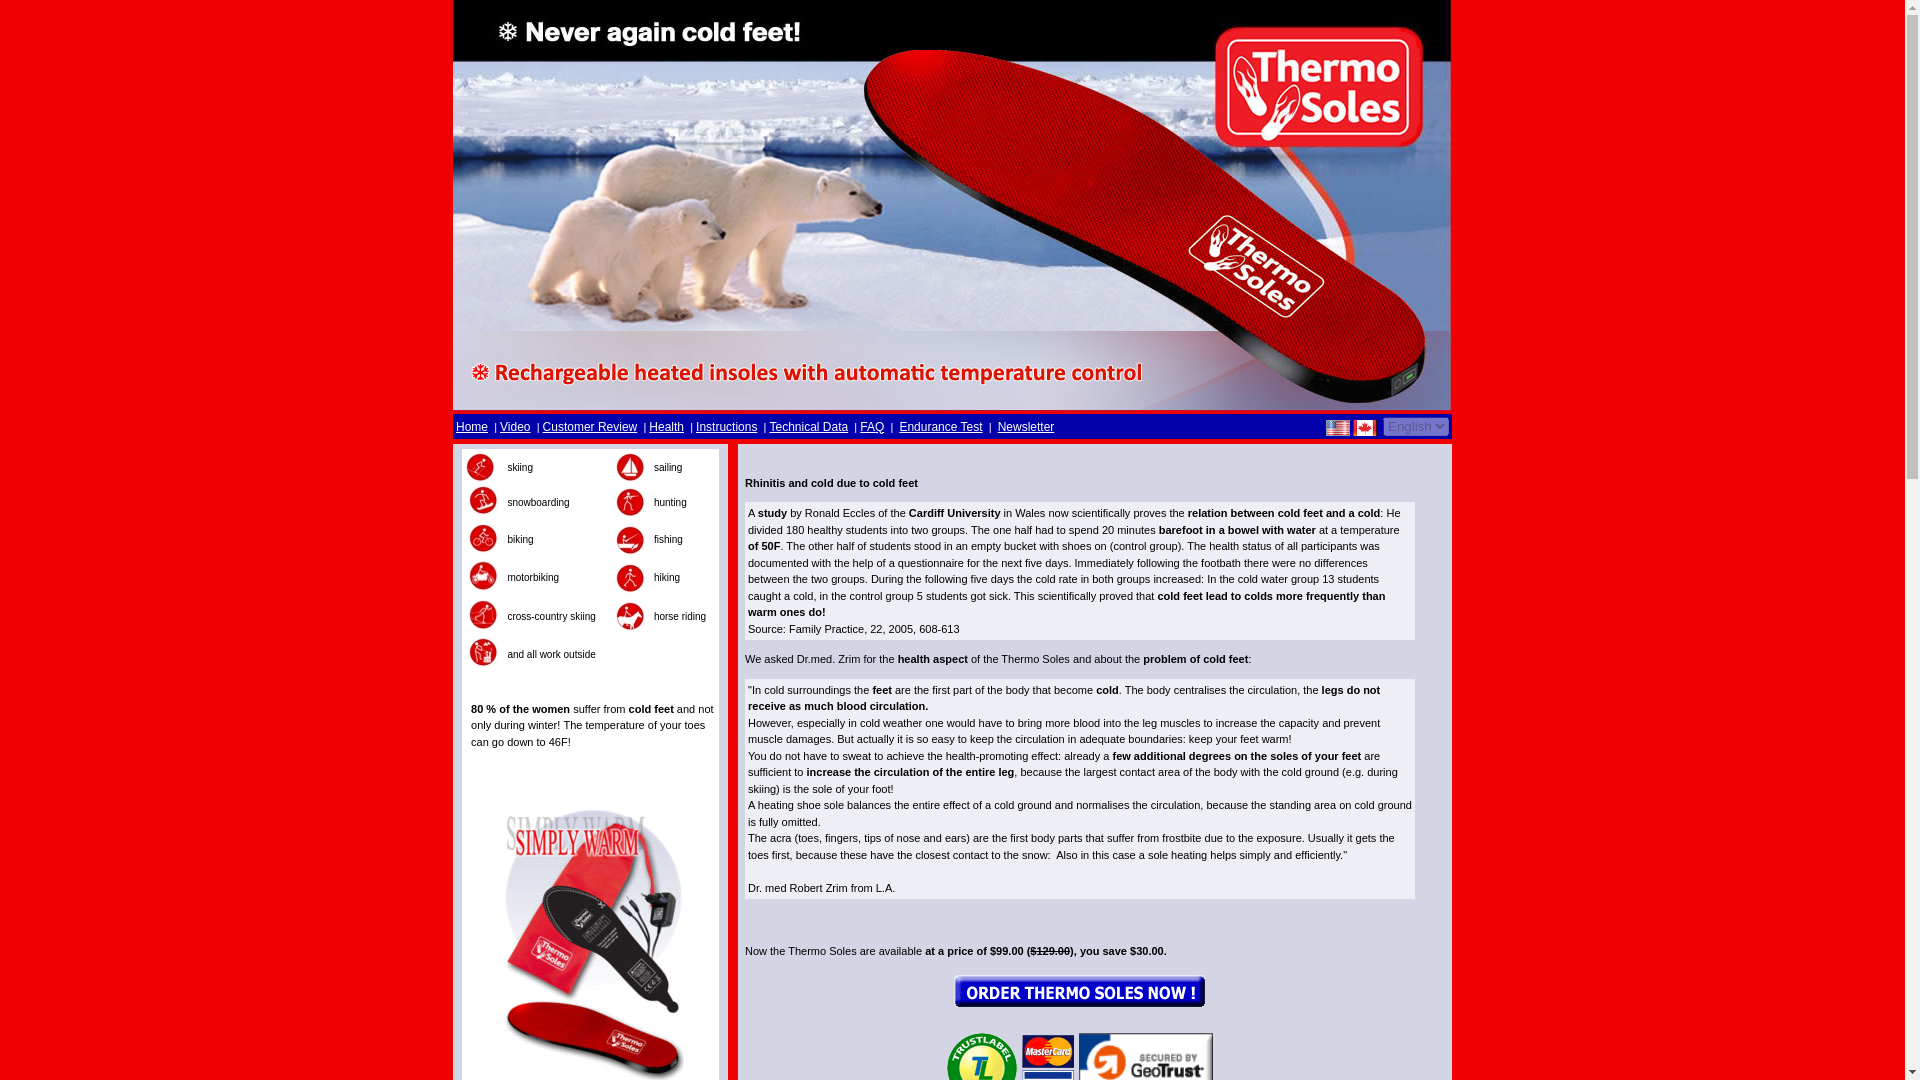  What do you see at coordinates (666, 427) in the screenshot?
I see `Health` at bounding box center [666, 427].